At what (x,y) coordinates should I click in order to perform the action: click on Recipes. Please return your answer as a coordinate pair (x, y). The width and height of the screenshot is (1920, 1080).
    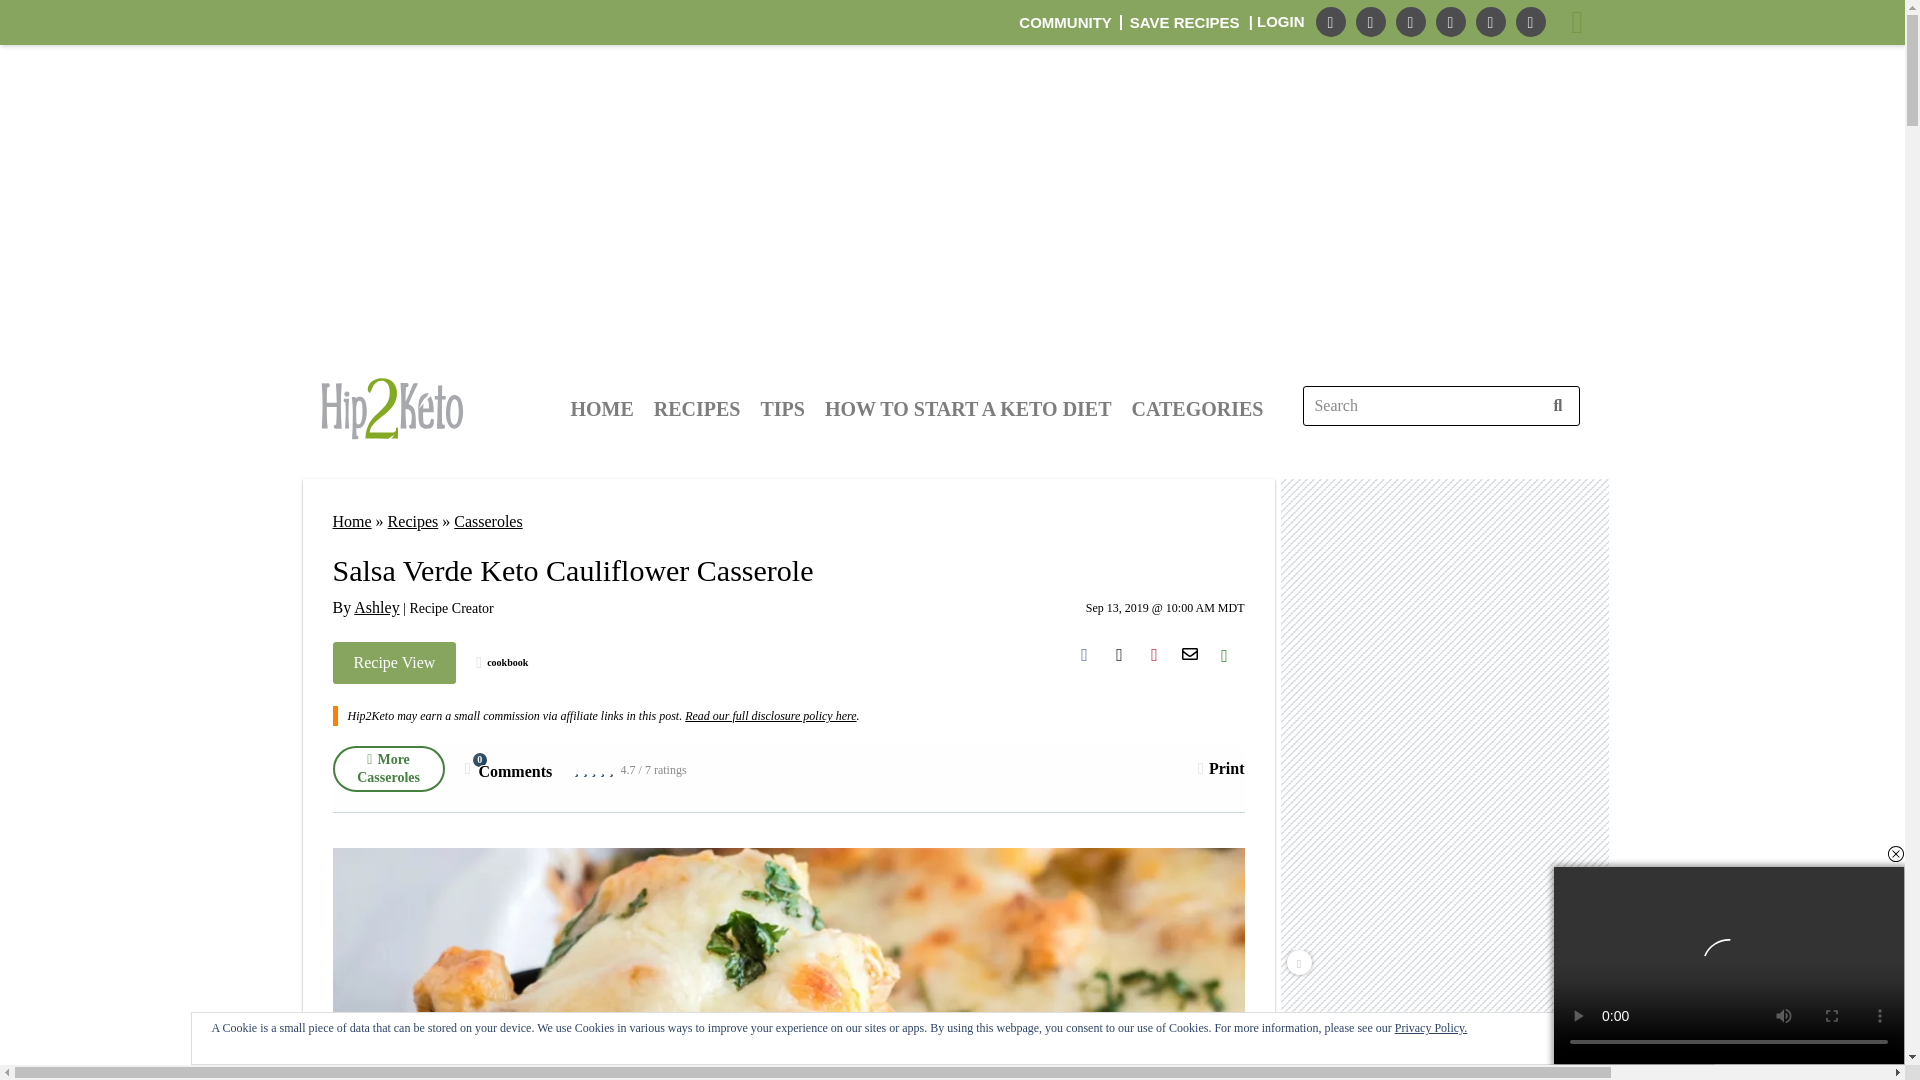
    Looking at the image, I should click on (413, 522).